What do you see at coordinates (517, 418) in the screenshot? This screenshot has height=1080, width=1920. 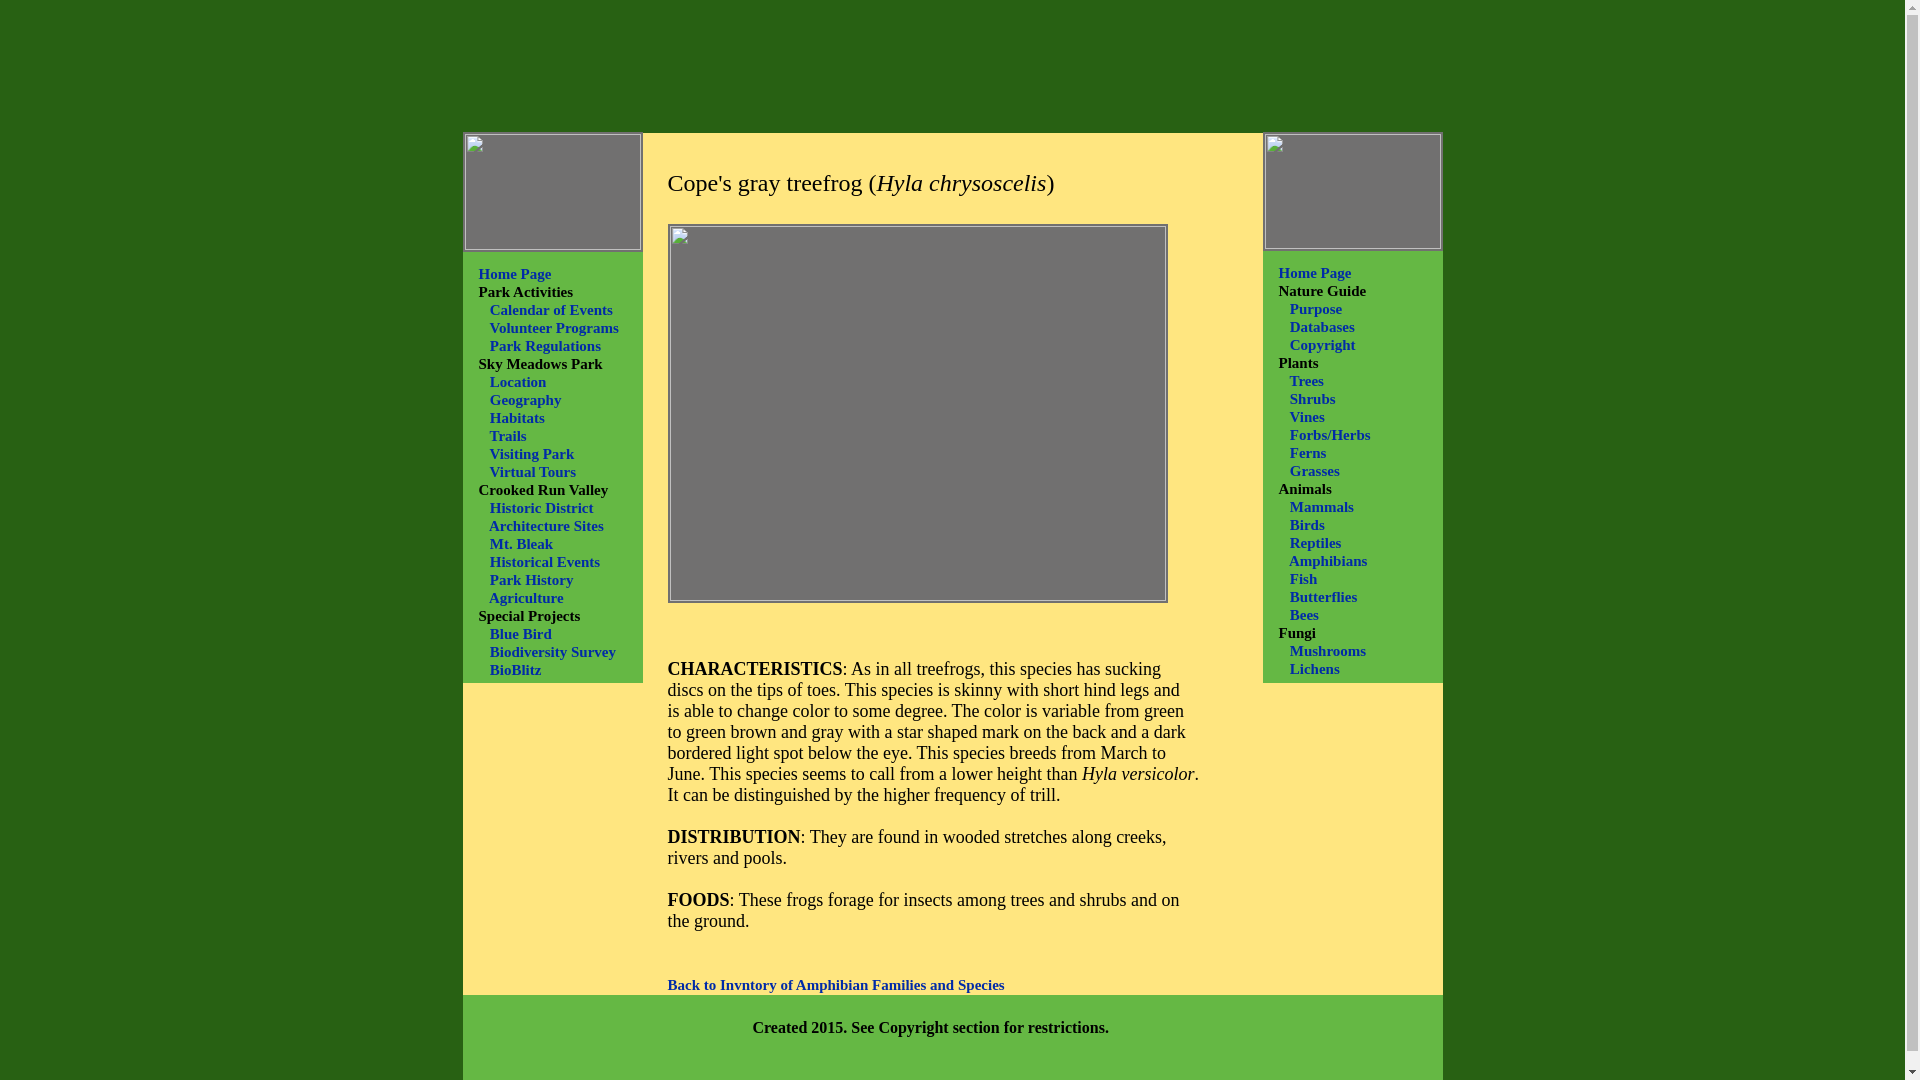 I see `Habitats` at bounding box center [517, 418].